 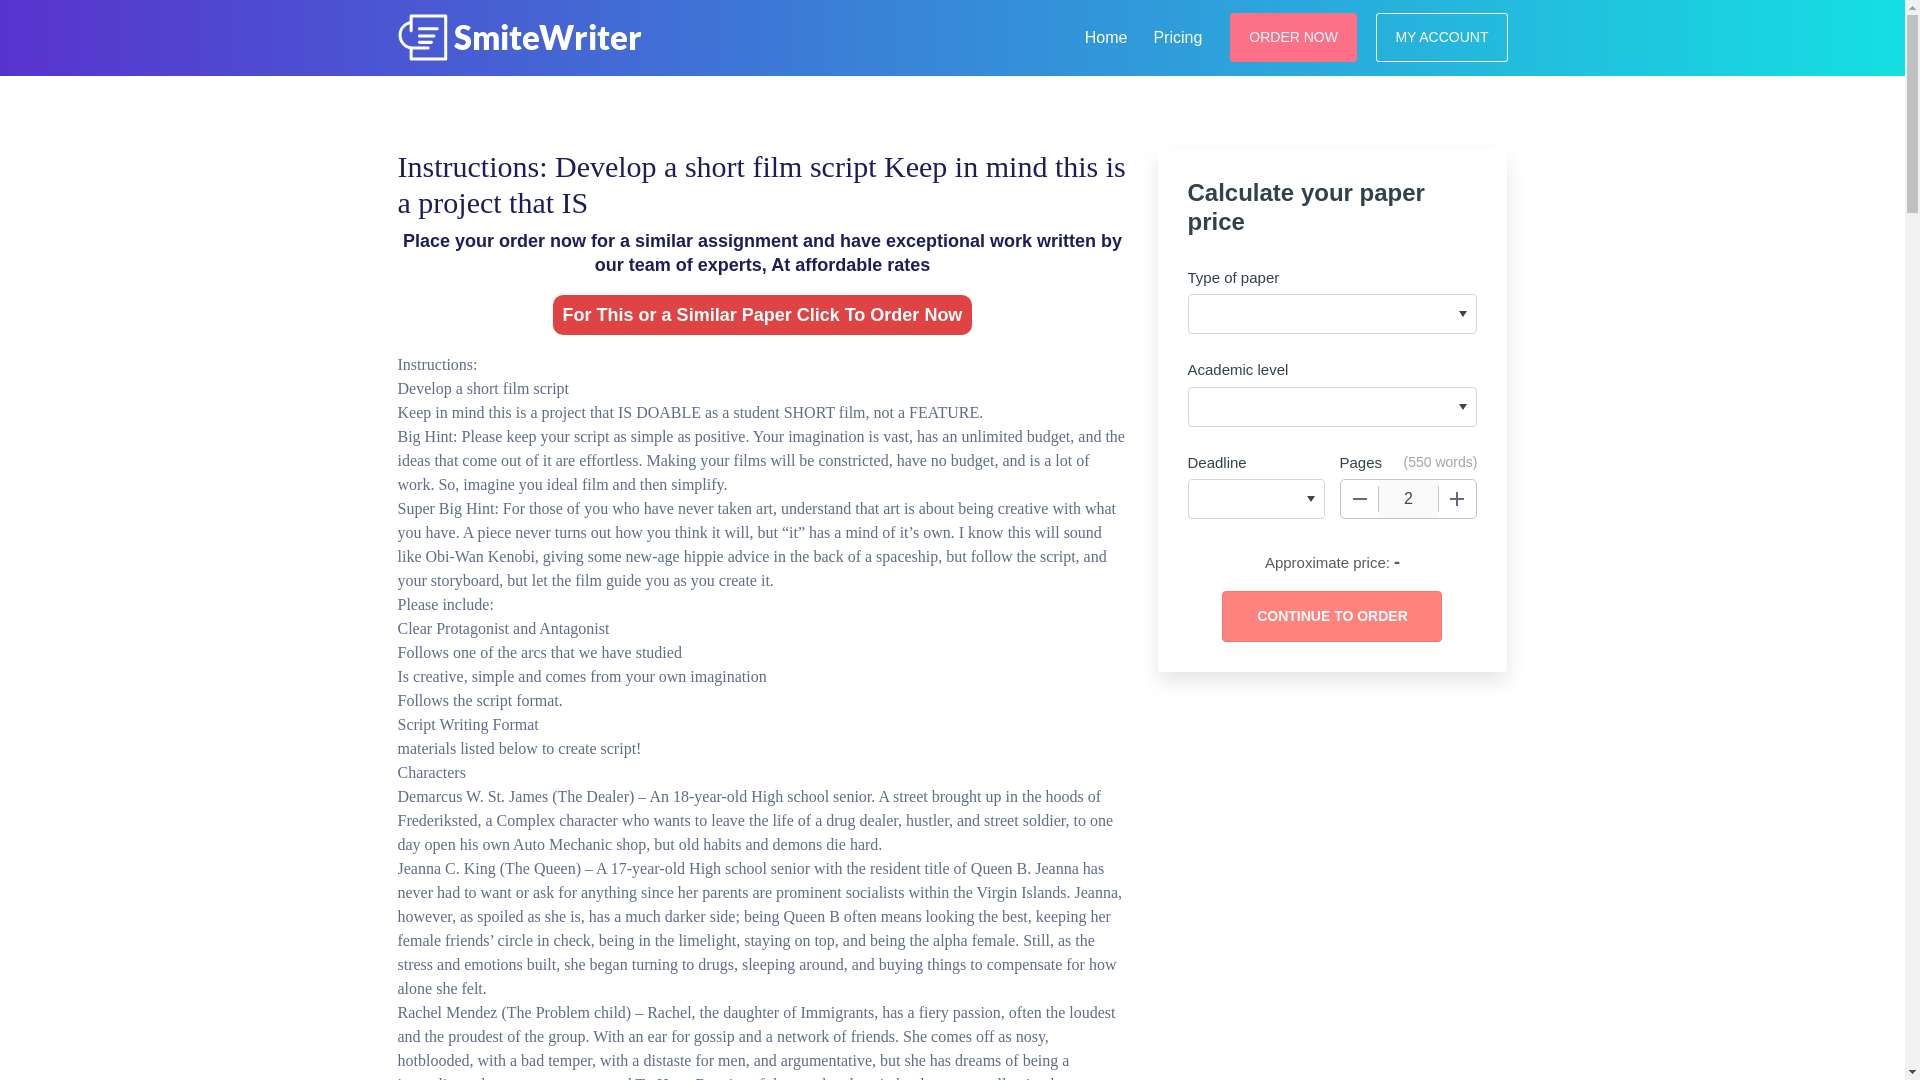 I want to click on ORDER NOW, so click(x=1294, y=36).